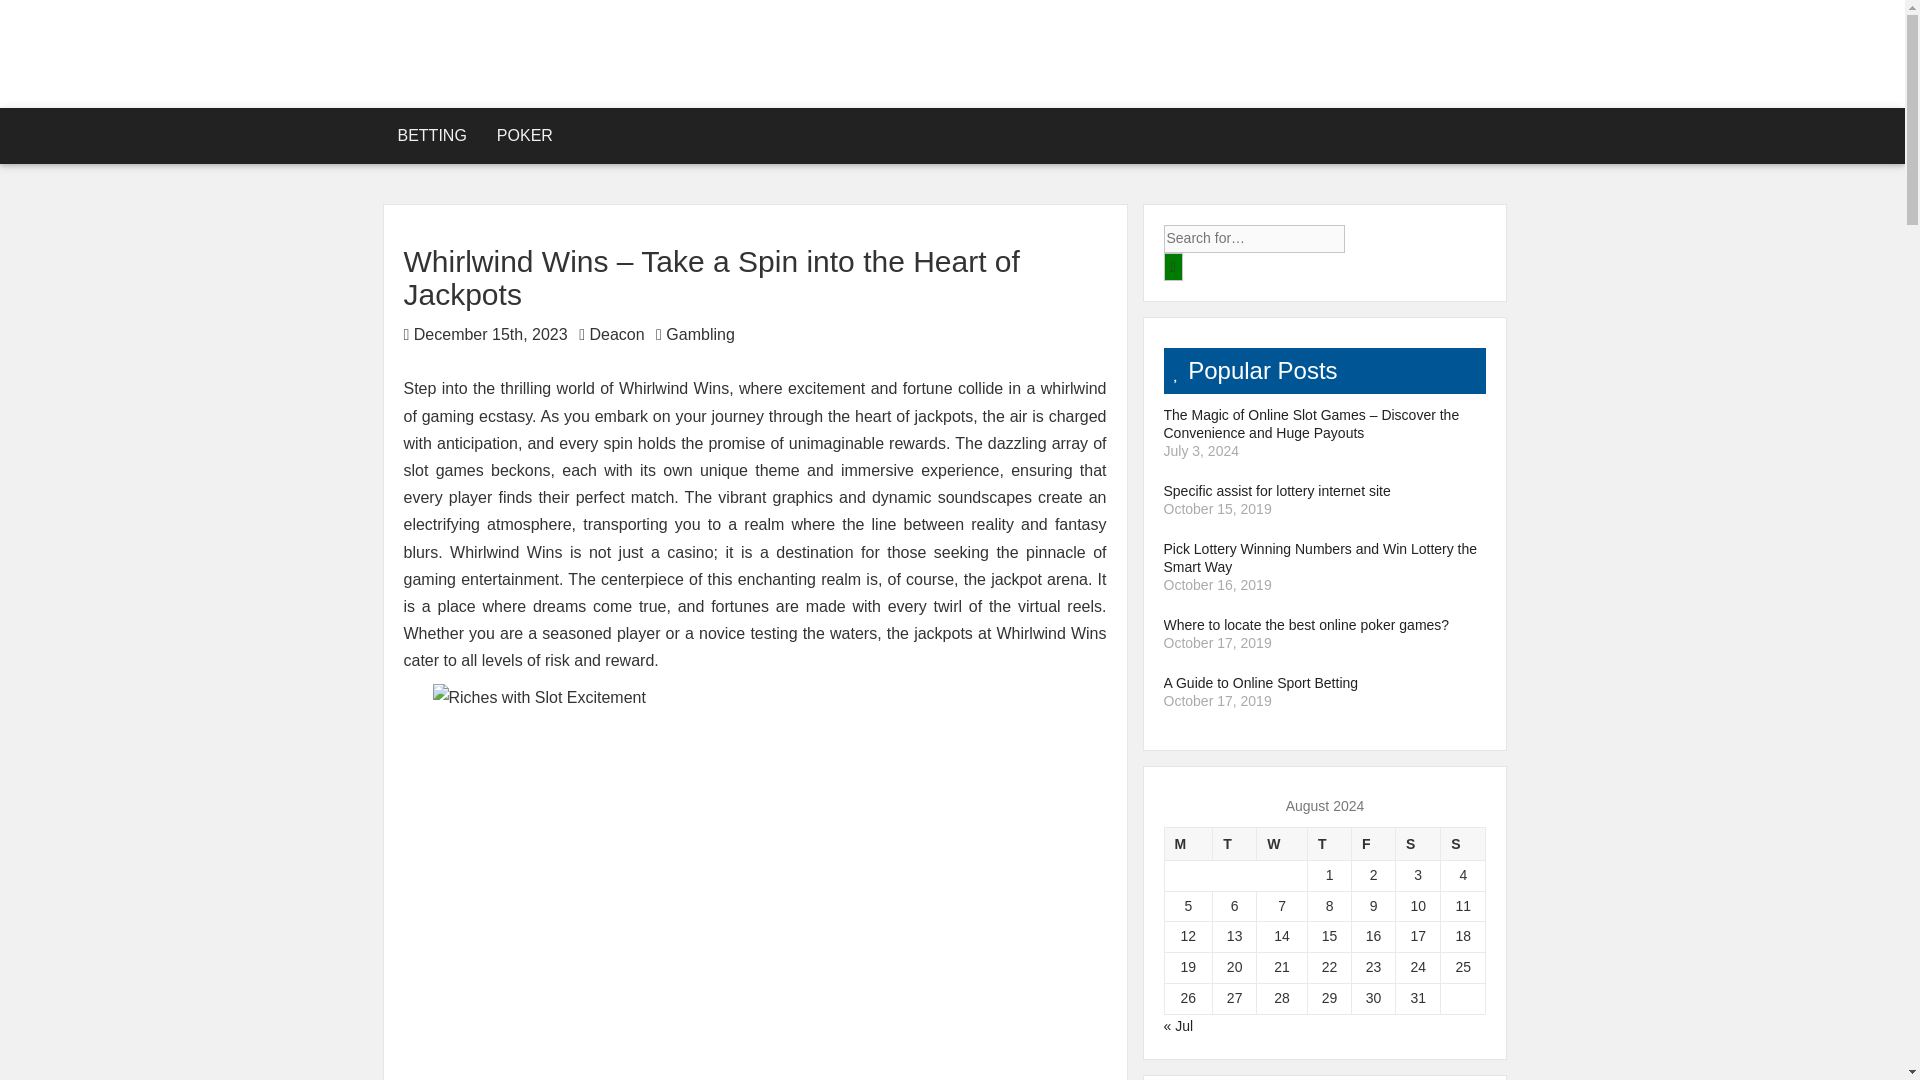 The image size is (1920, 1080). Describe the element at coordinates (1282, 843) in the screenshot. I see `Wednesday` at that location.